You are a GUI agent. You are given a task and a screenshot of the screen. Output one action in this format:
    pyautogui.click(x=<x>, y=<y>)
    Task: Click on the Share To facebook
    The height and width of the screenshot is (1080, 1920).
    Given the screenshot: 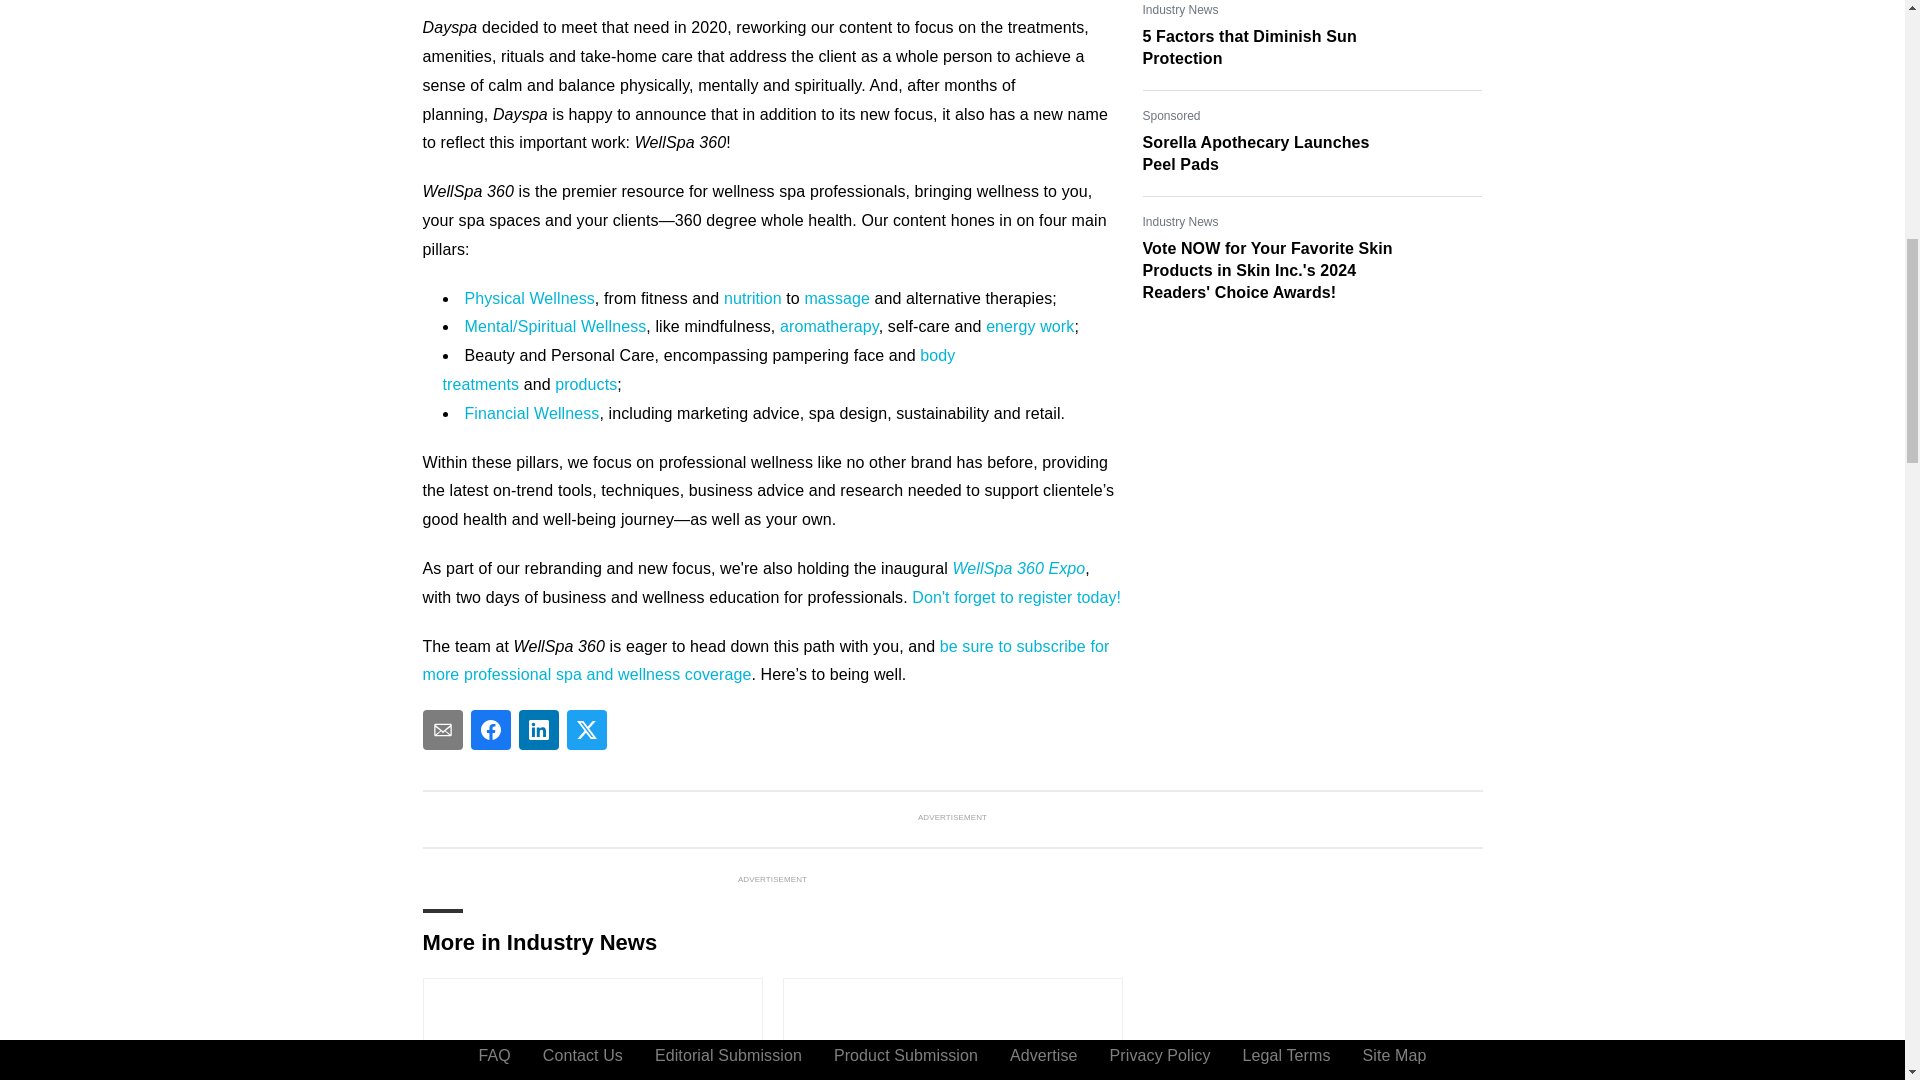 What is the action you would take?
    pyautogui.click(x=490, y=729)
    